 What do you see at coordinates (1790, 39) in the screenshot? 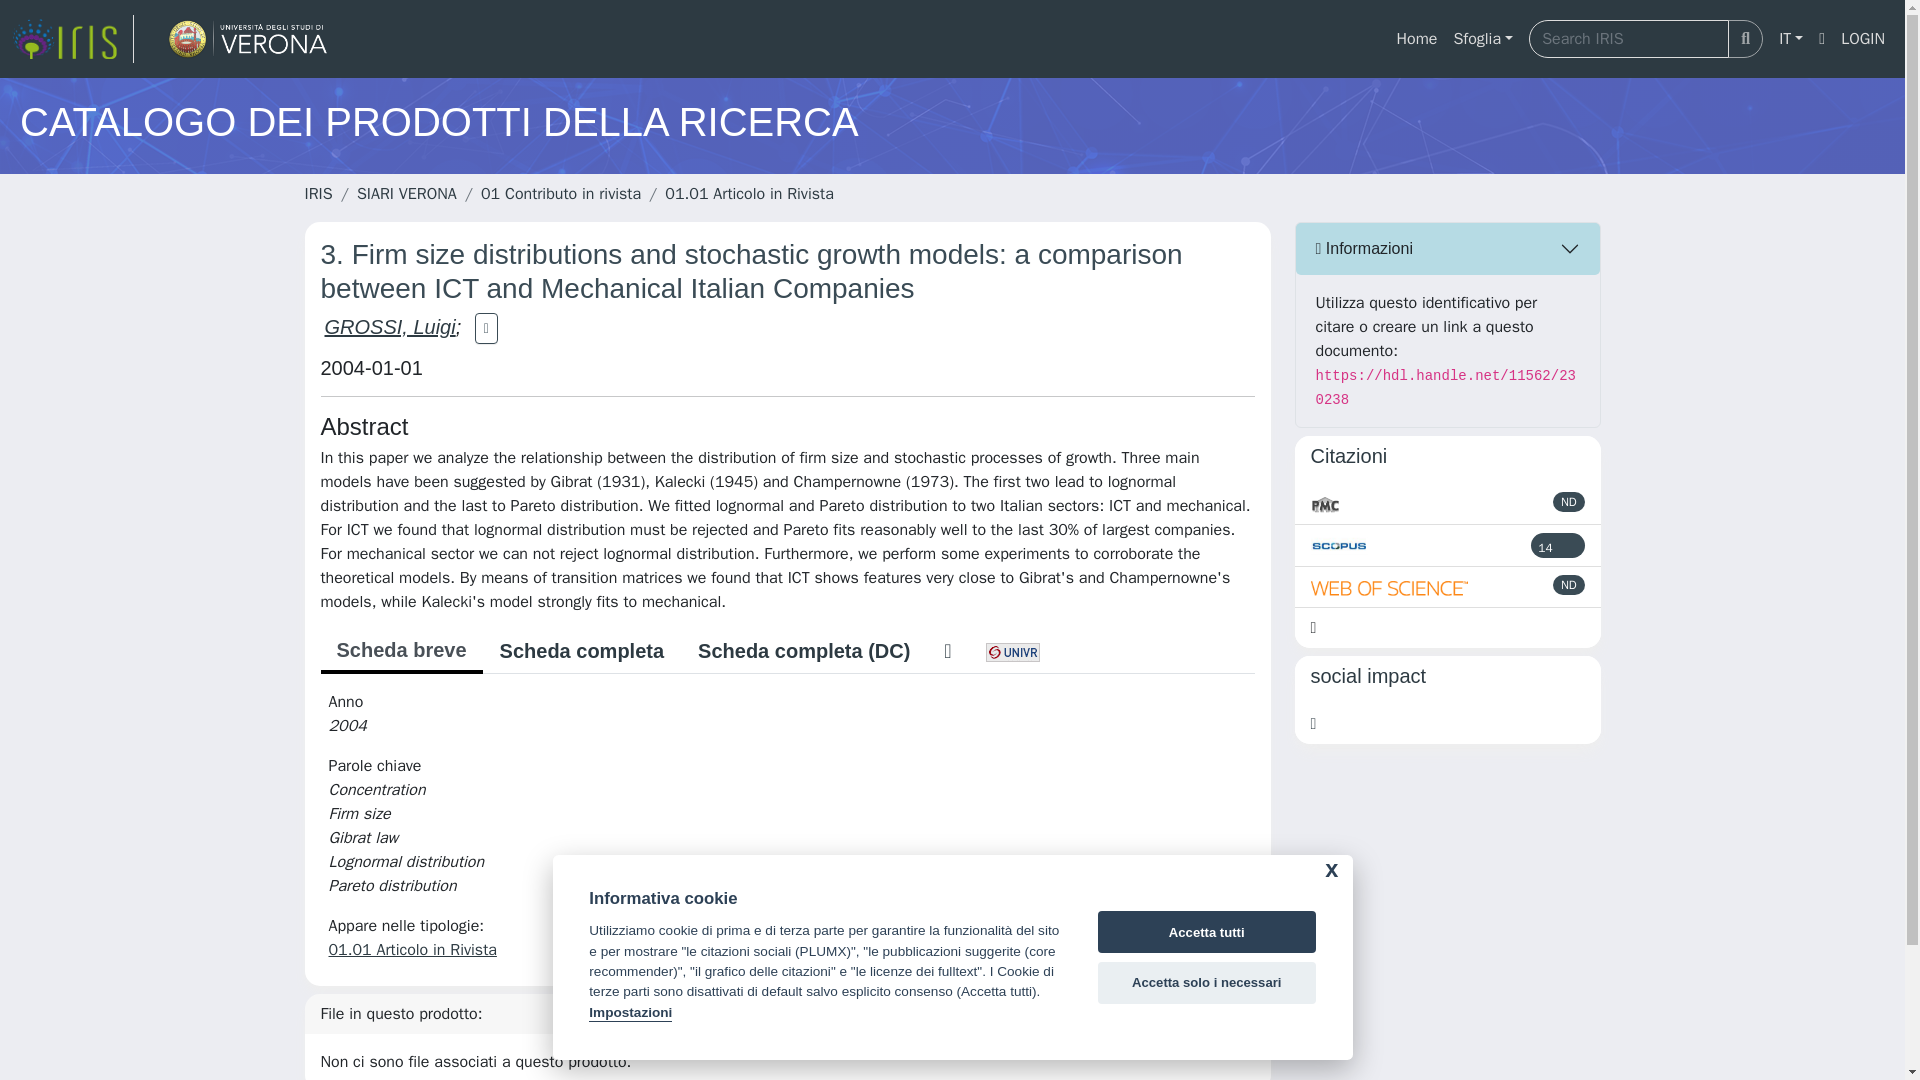
I see `IT` at bounding box center [1790, 39].